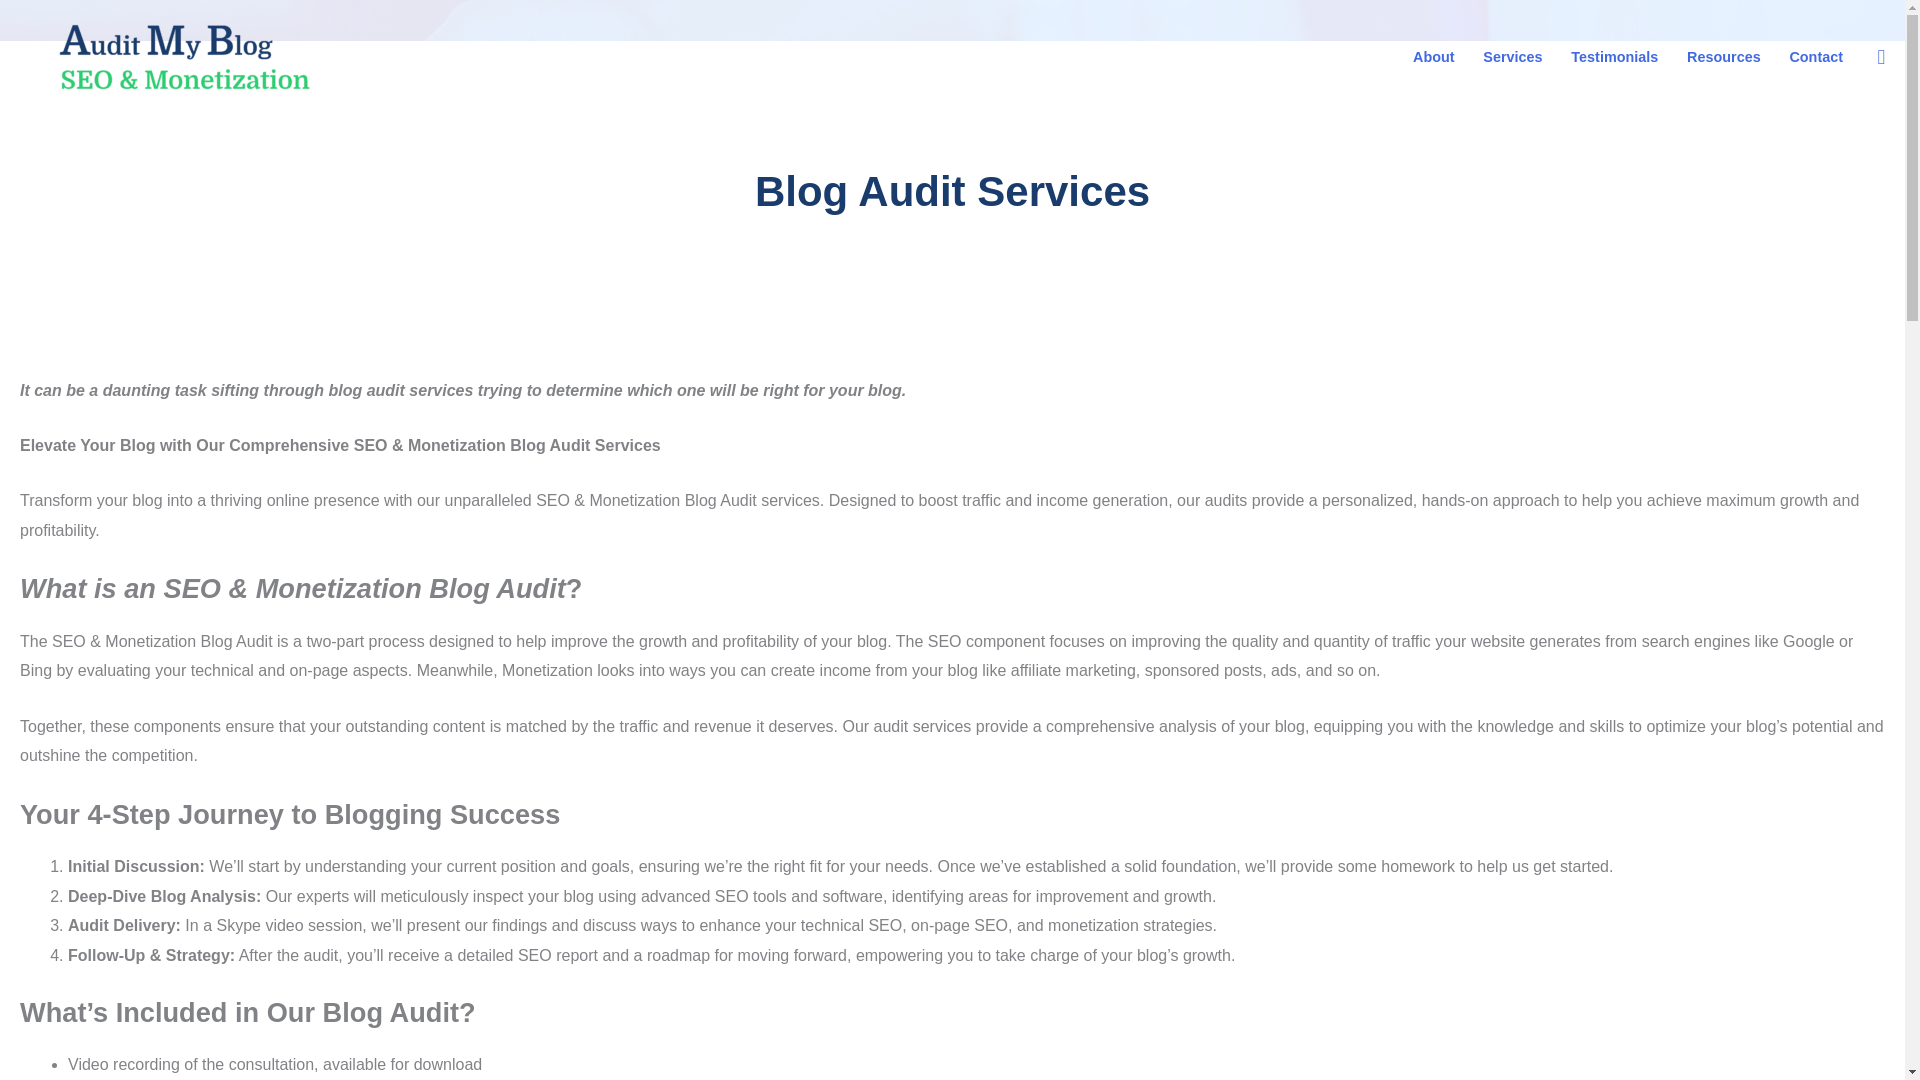 This screenshot has height=1080, width=1920. What do you see at coordinates (1723, 57) in the screenshot?
I see `Resources` at bounding box center [1723, 57].